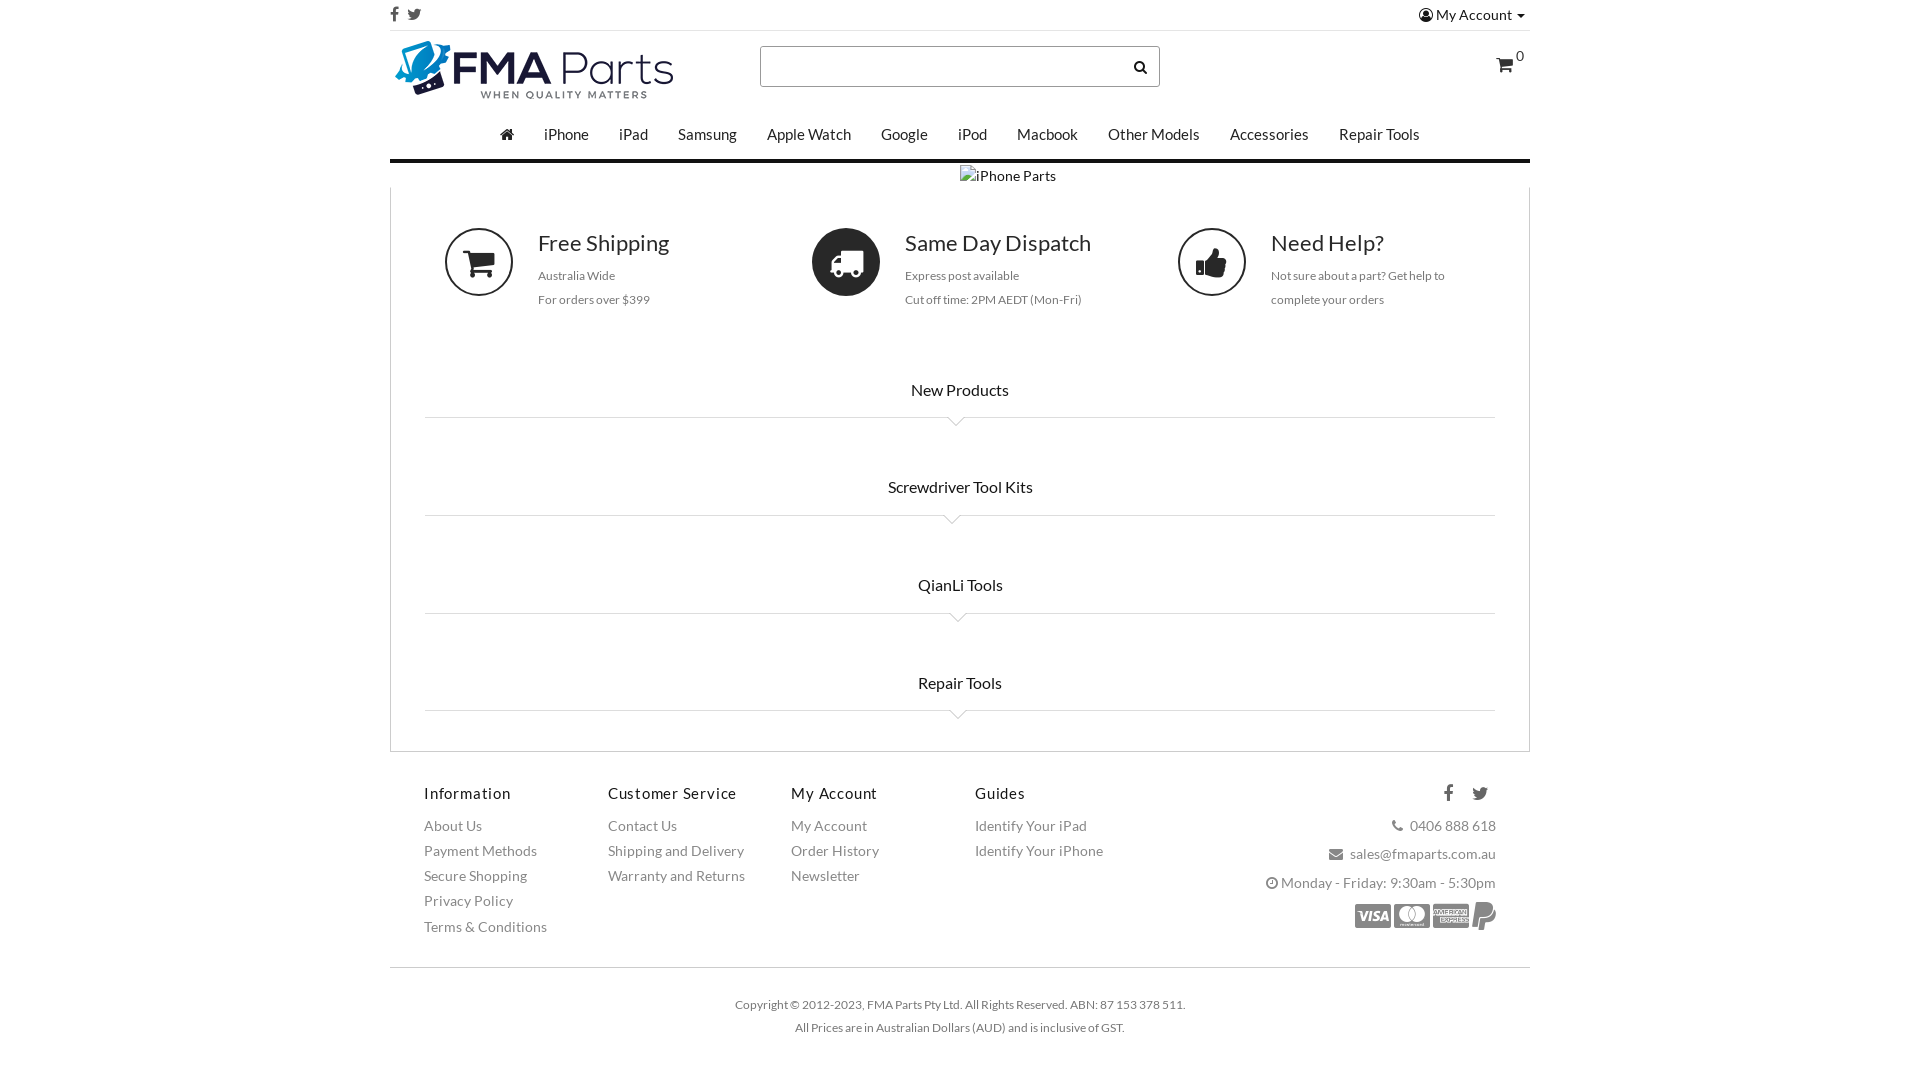 The height and width of the screenshot is (1080, 1920). Describe the element at coordinates (566, 134) in the screenshot. I see `iPhone` at that location.